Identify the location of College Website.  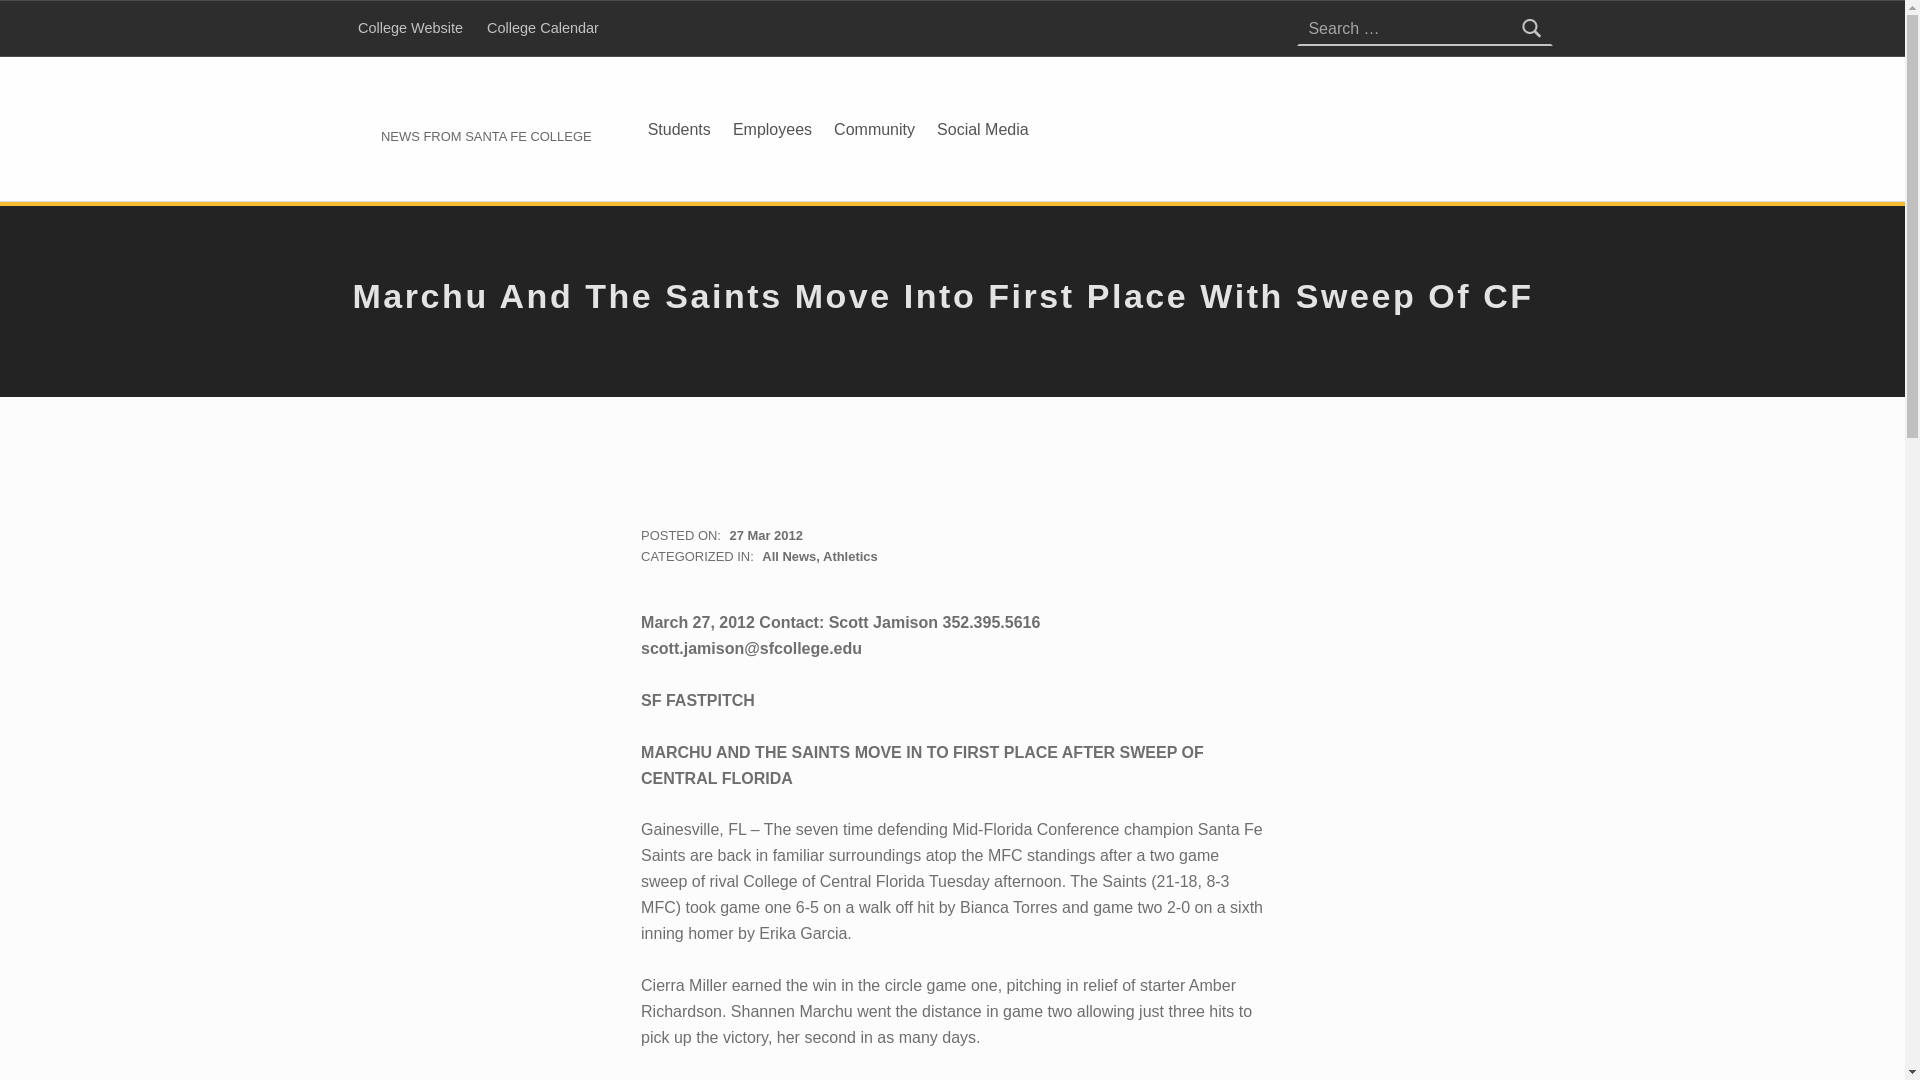
(410, 28).